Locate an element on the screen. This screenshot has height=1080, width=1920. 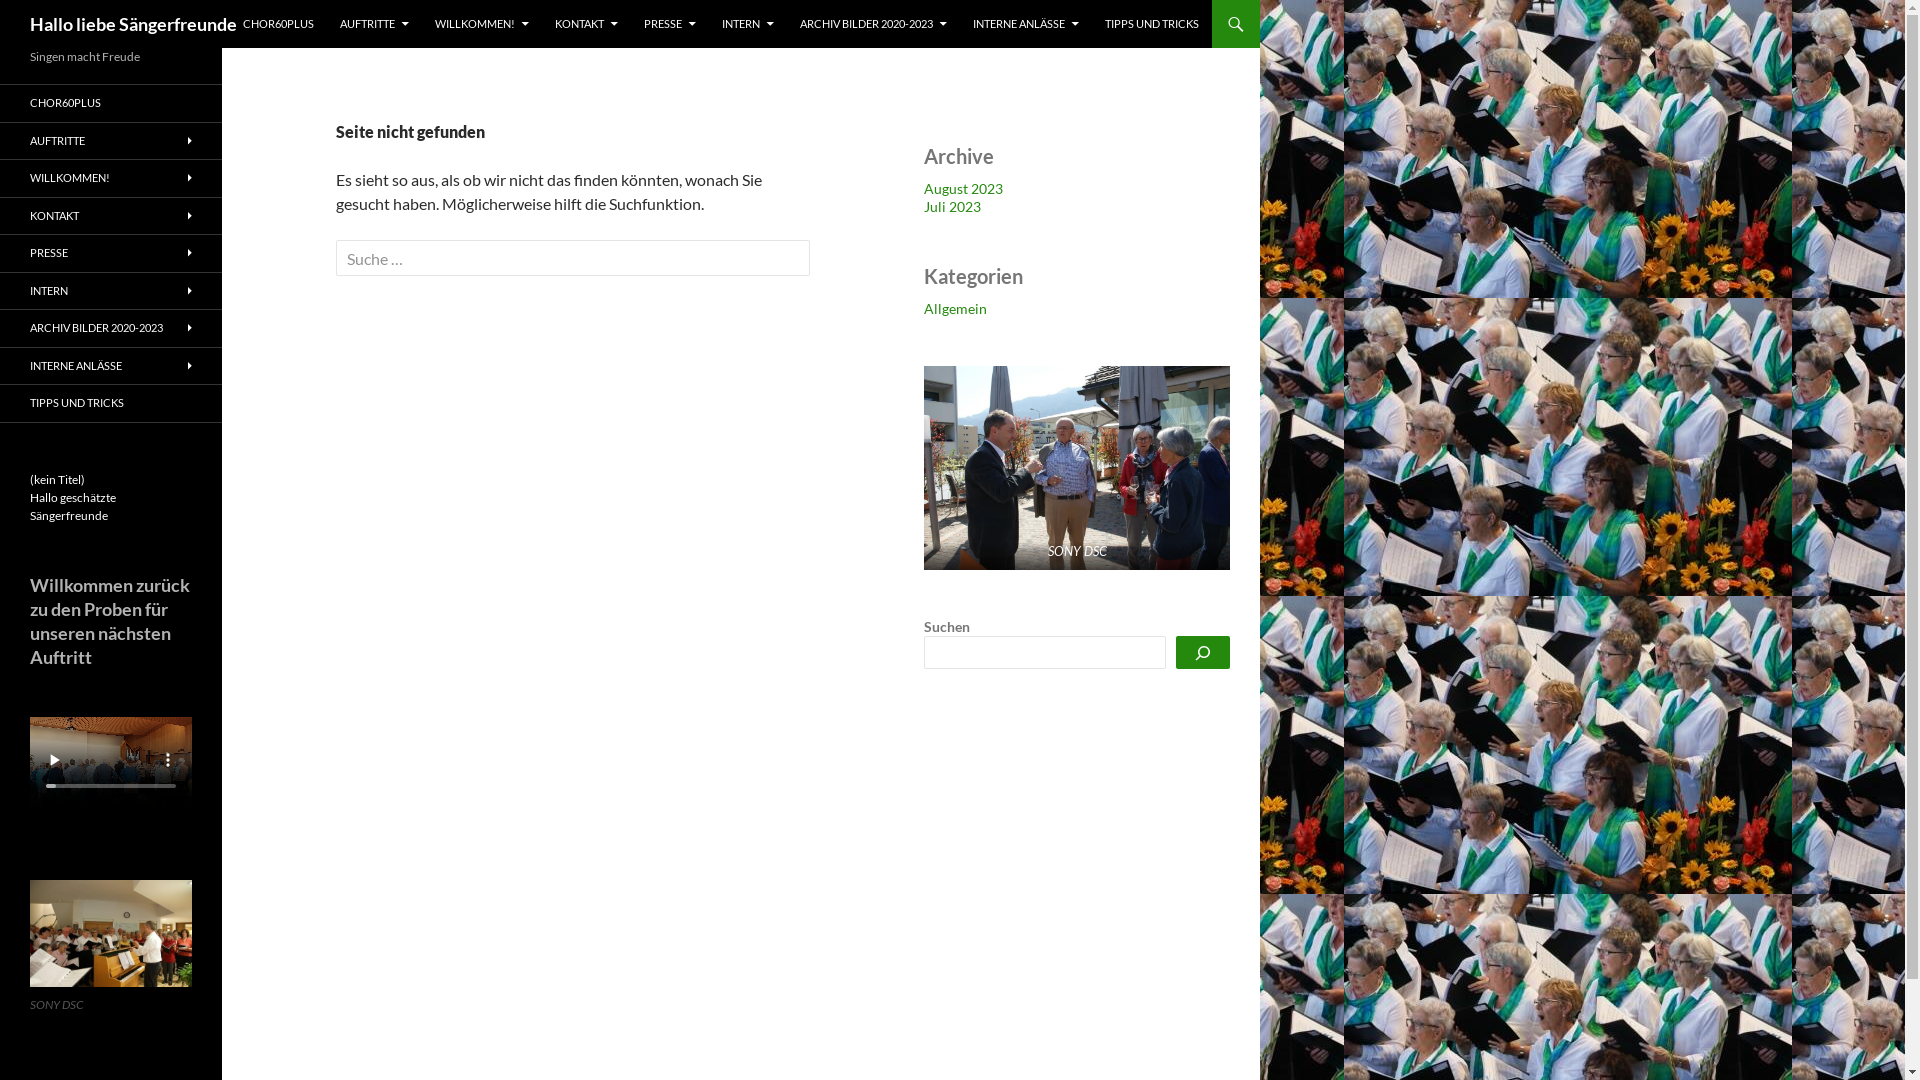
CHOR60PLUS is located at coordinates (278, 24).